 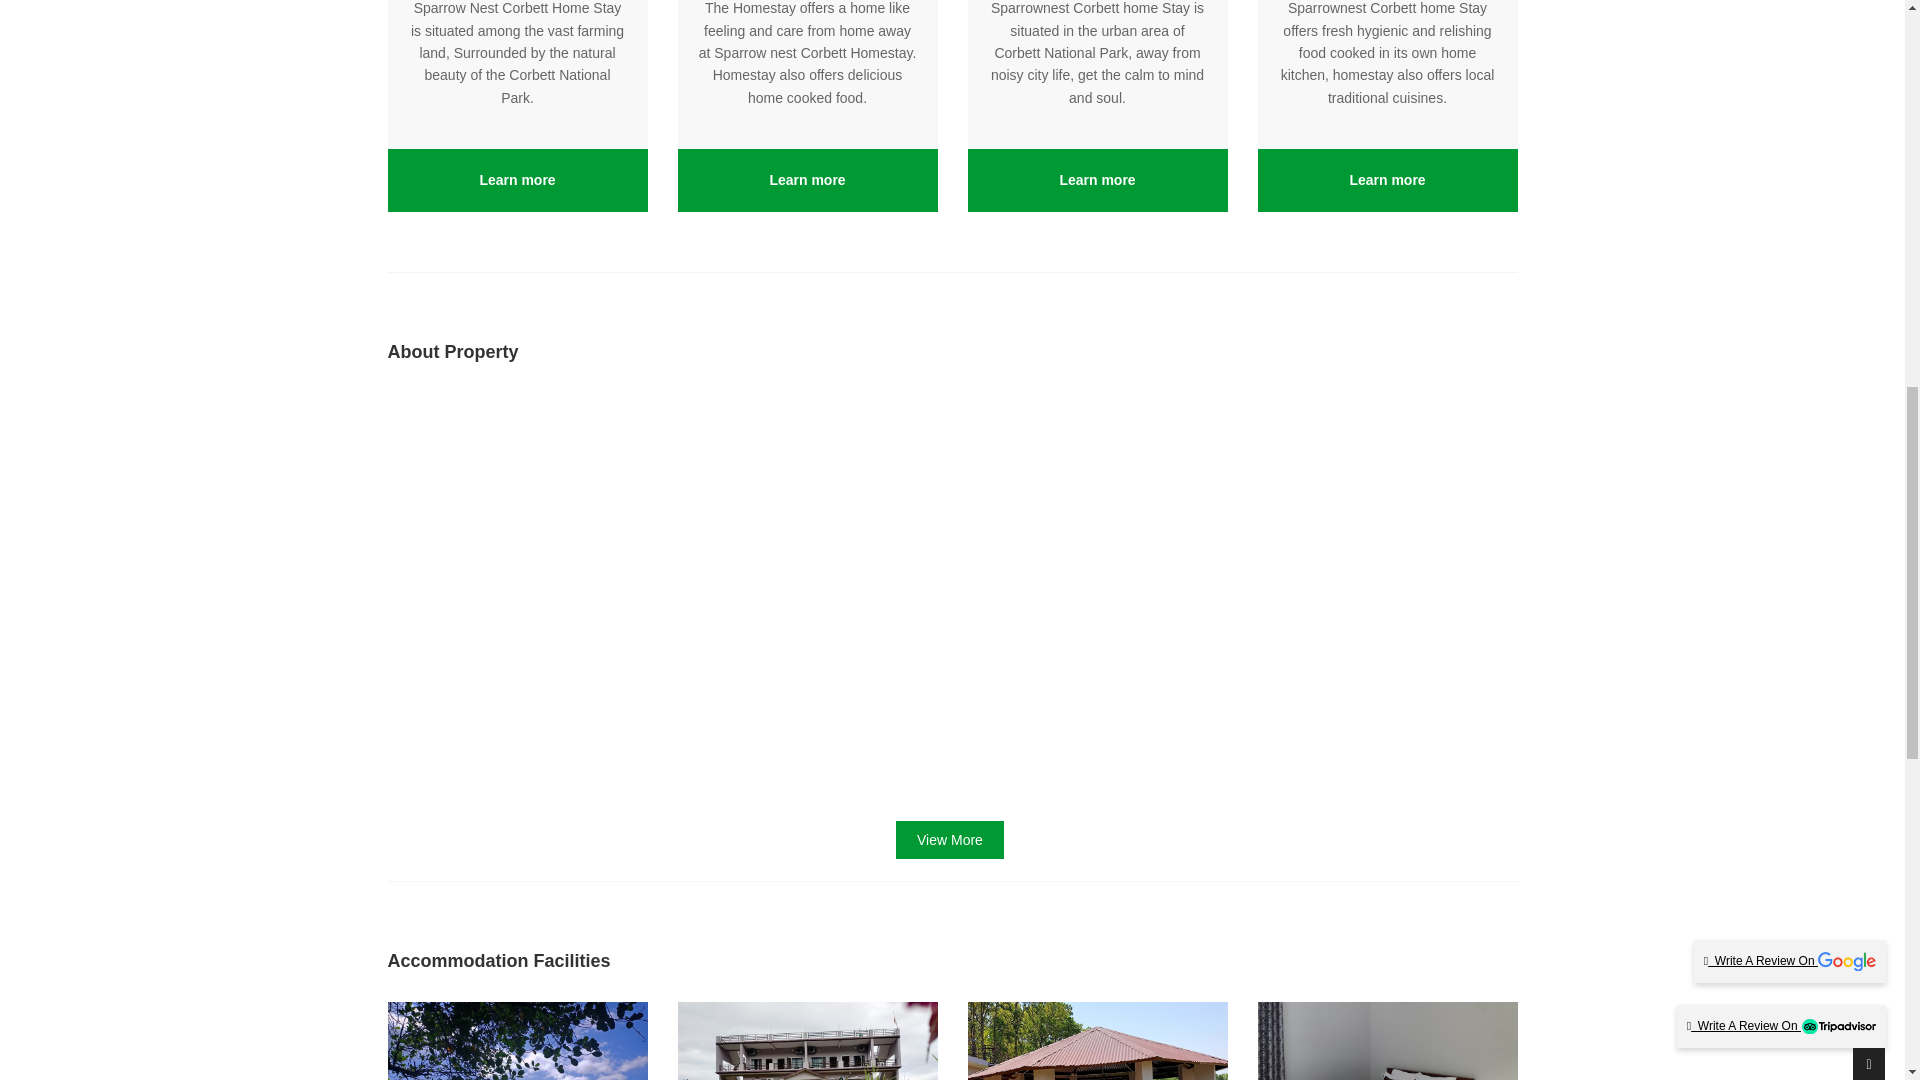 What do you see at coordinates (1242, 592) in the screenshot?
I see `YouTube video player` at bounding box center [1242, 592].